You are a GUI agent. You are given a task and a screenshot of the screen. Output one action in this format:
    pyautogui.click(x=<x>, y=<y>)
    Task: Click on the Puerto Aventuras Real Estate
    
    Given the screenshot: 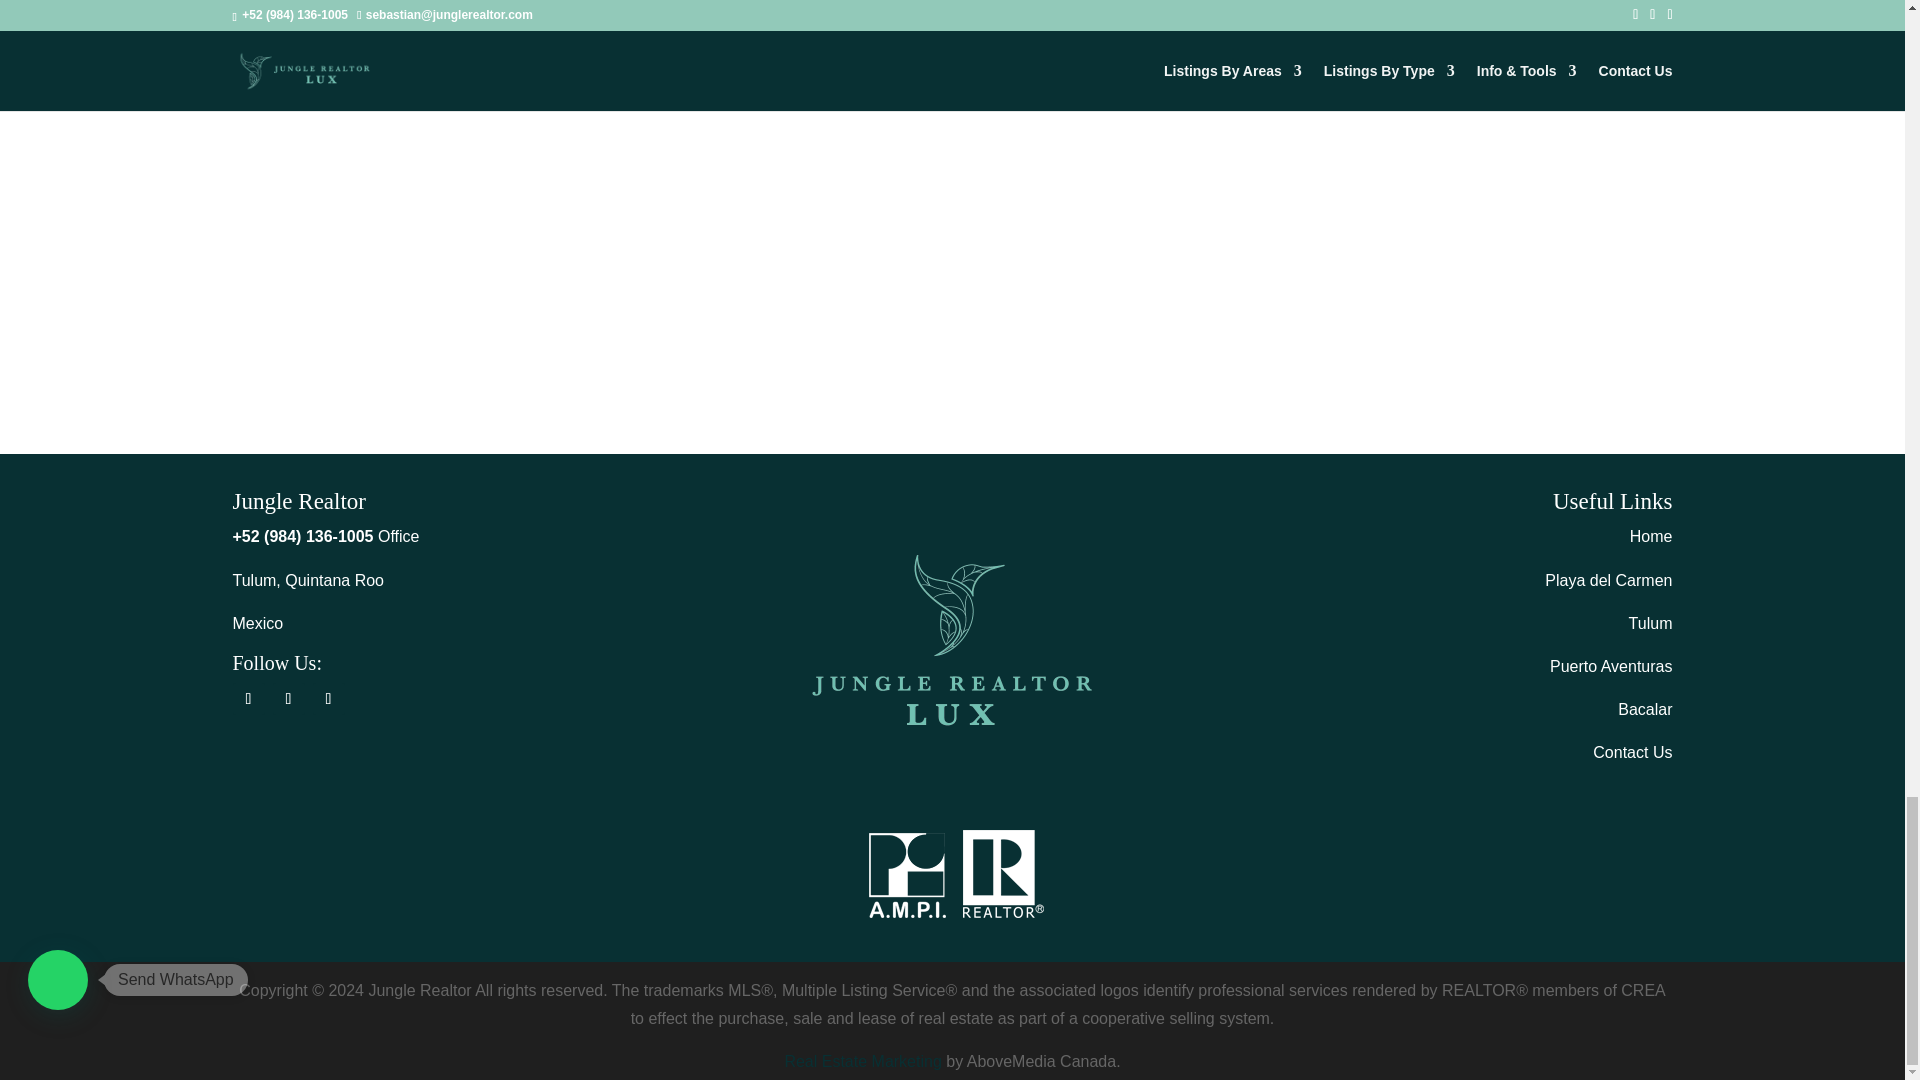 What is the action you would take?
    pyautogui.click(x=1610, y=666)
    